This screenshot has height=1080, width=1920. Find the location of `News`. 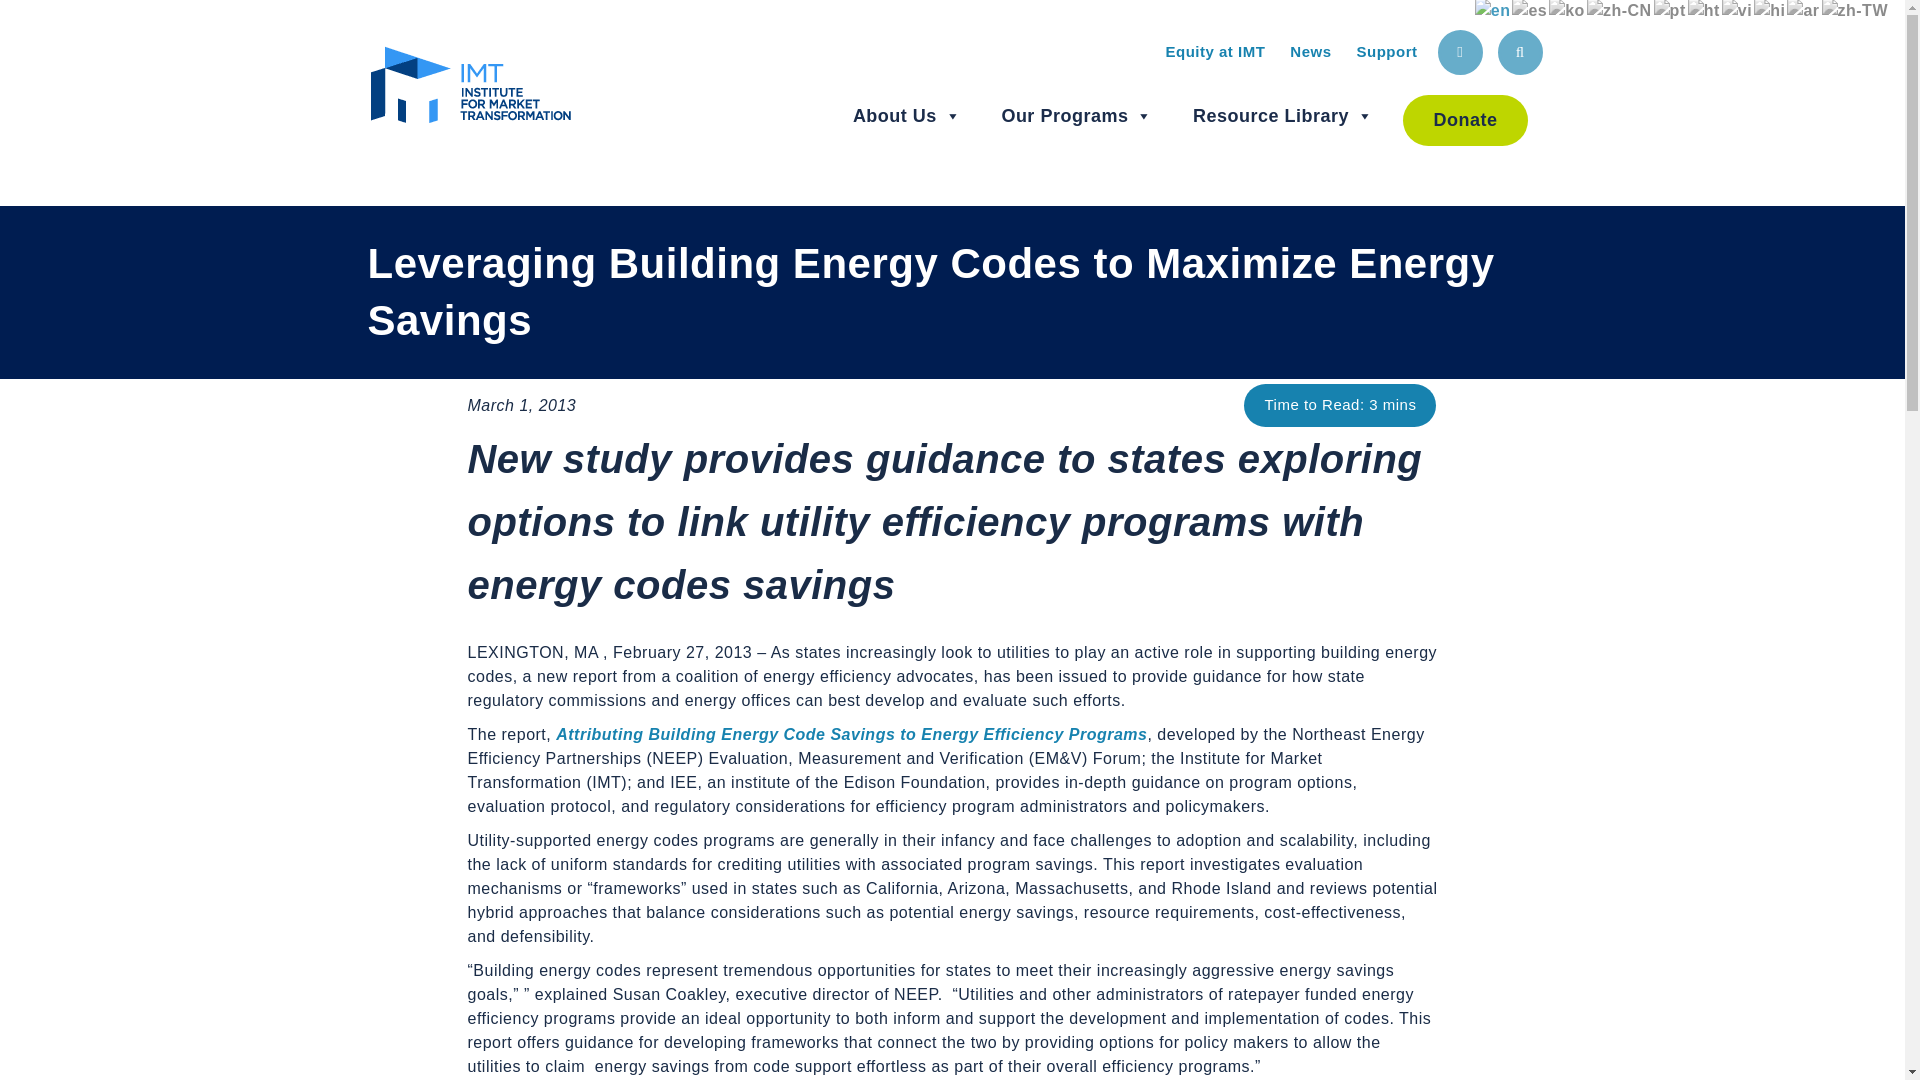

News is located at coordinates (1310, 52).